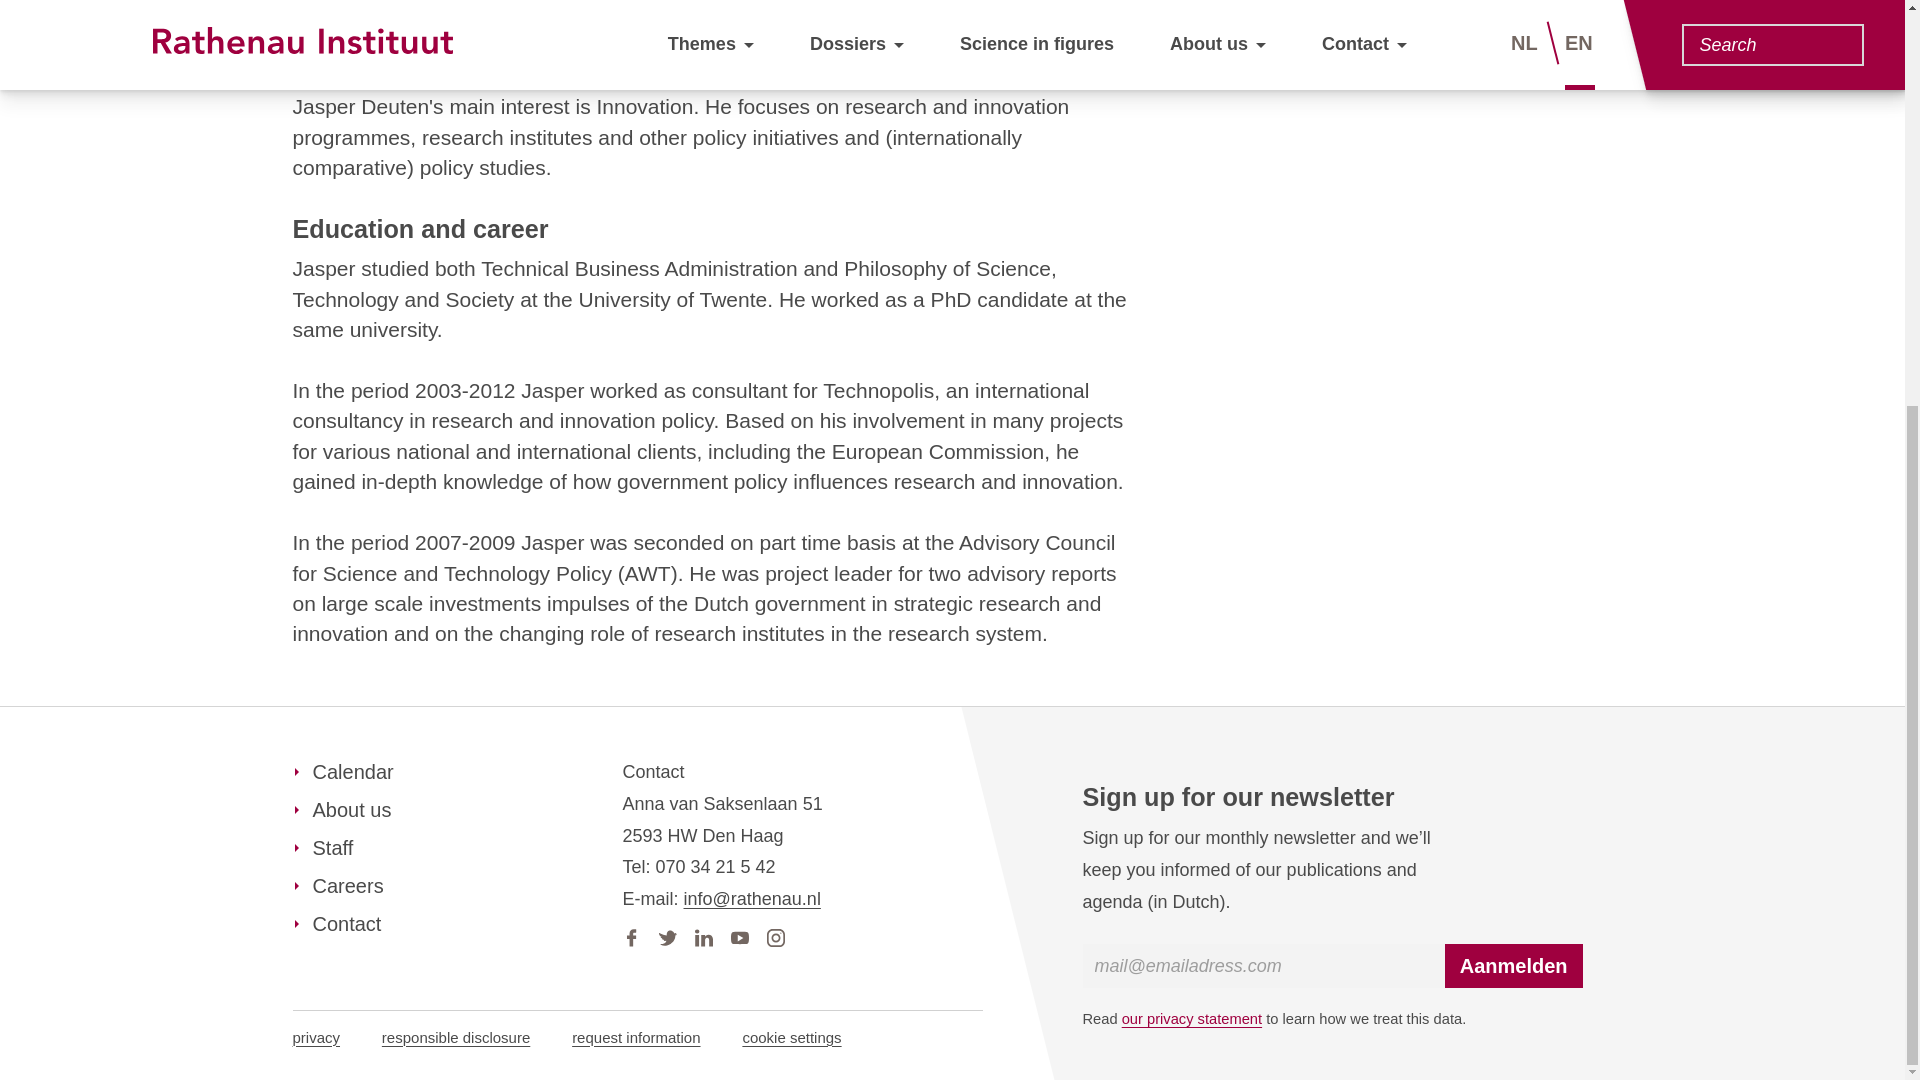 This screenshot has height=1080, width=1920. Describe the element at coordinates (336, 885) in the screenshot. I see `Careers` at that location.